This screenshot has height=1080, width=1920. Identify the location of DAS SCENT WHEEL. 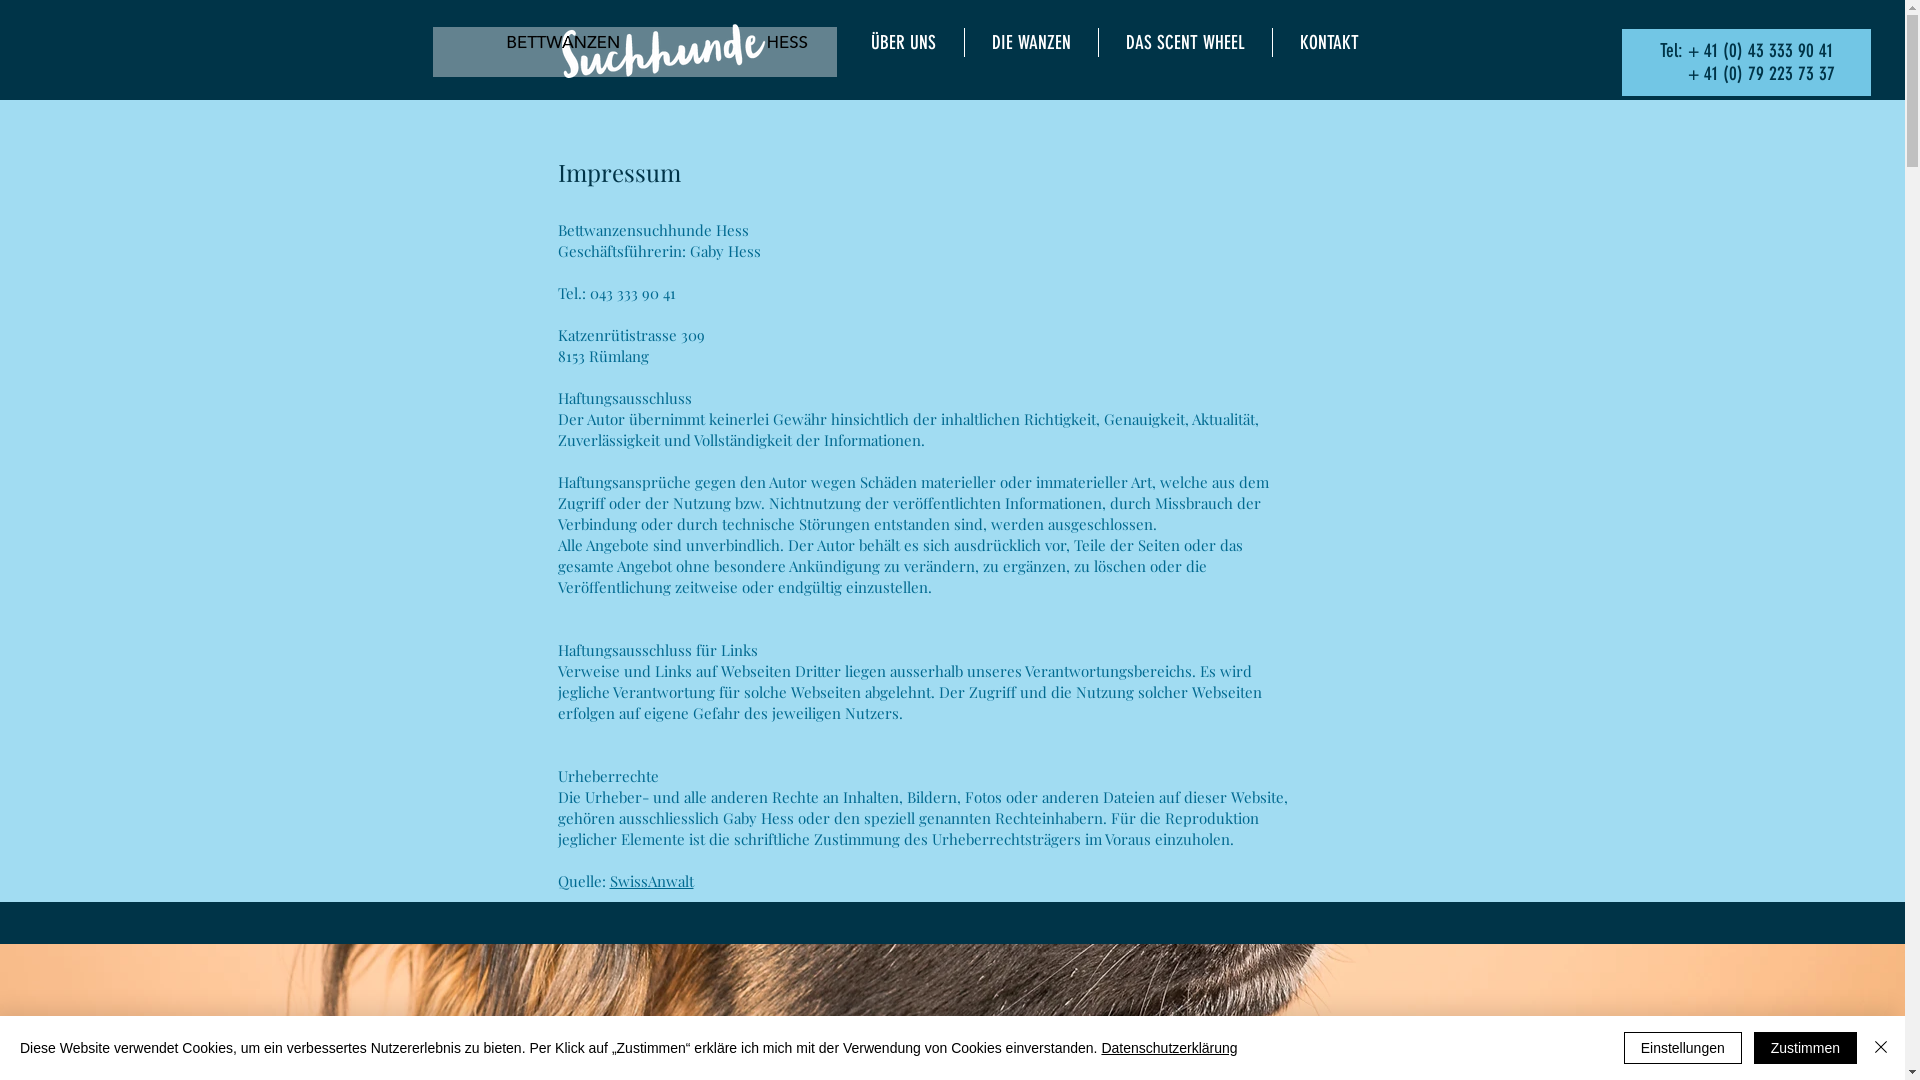
(1184, 42).